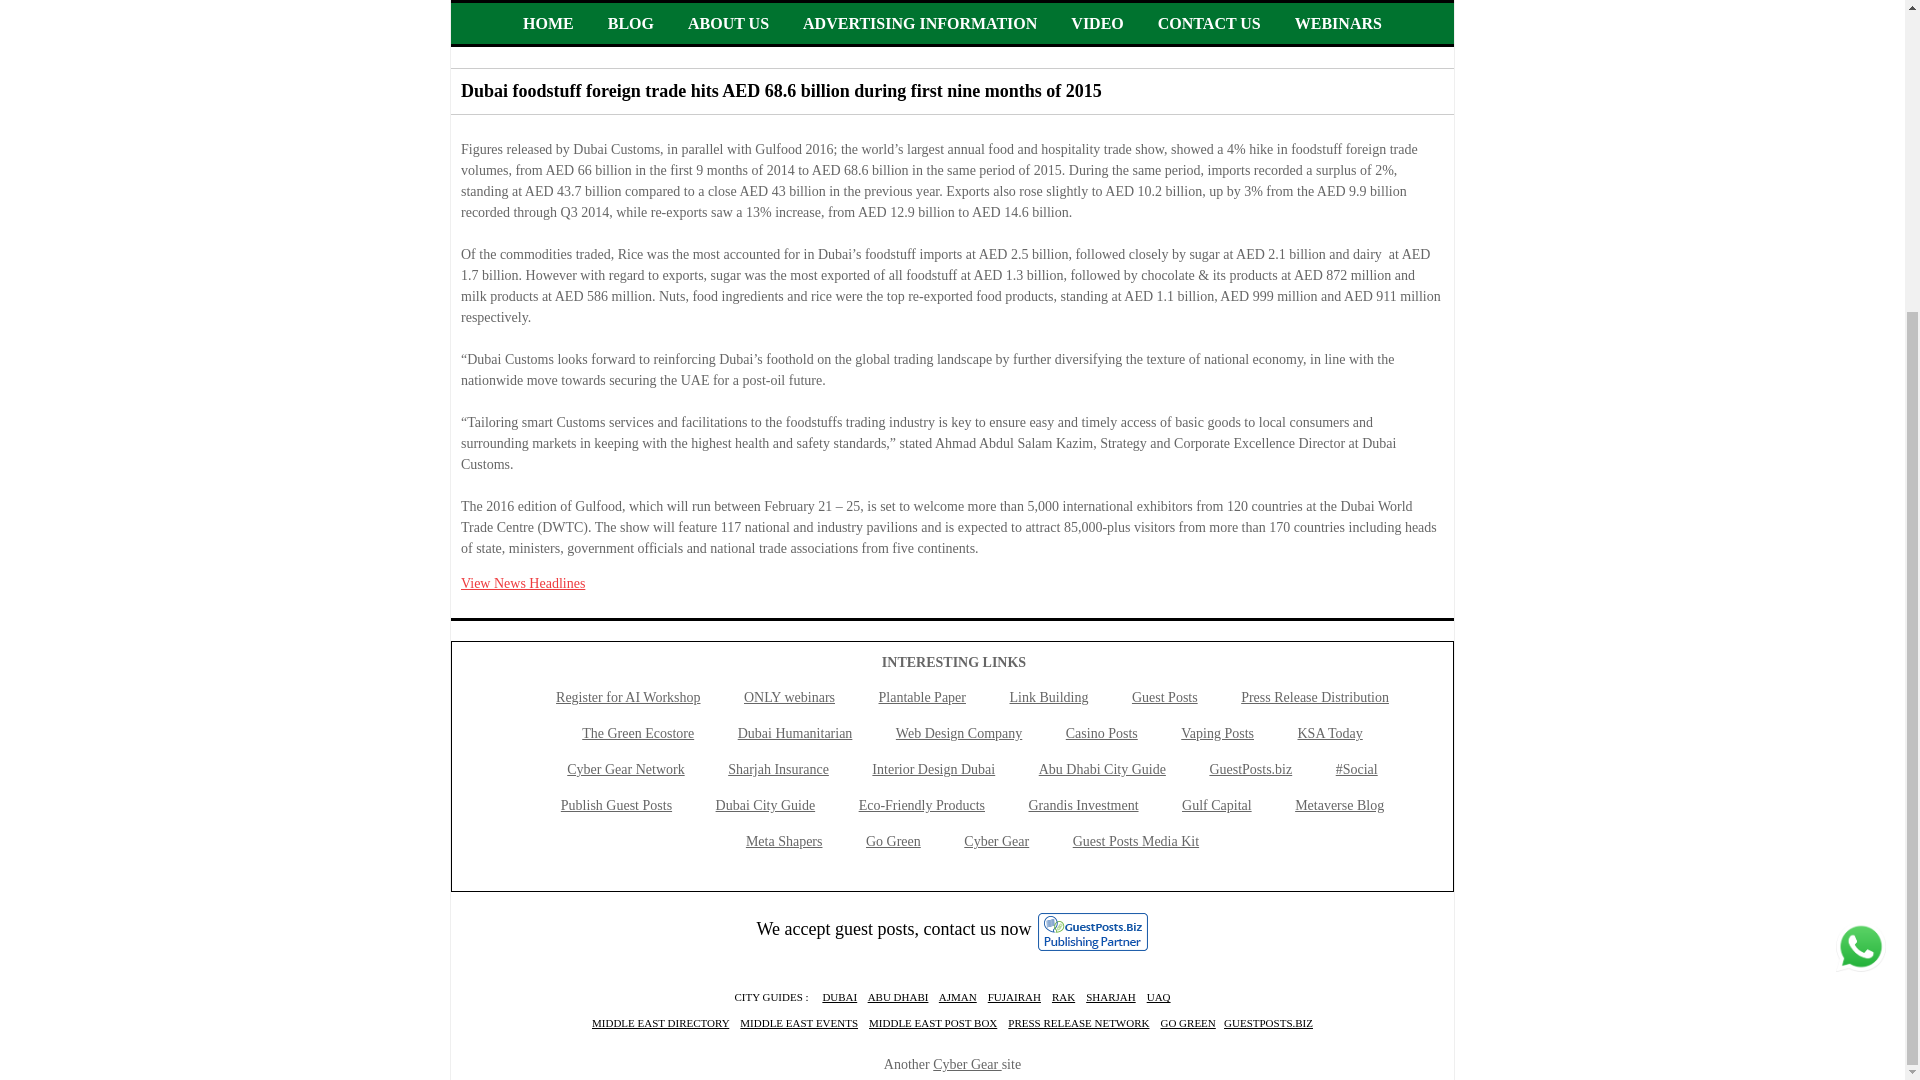  I want to click on Register for AI Workshop by Cyber Gear, so click(628, 698).